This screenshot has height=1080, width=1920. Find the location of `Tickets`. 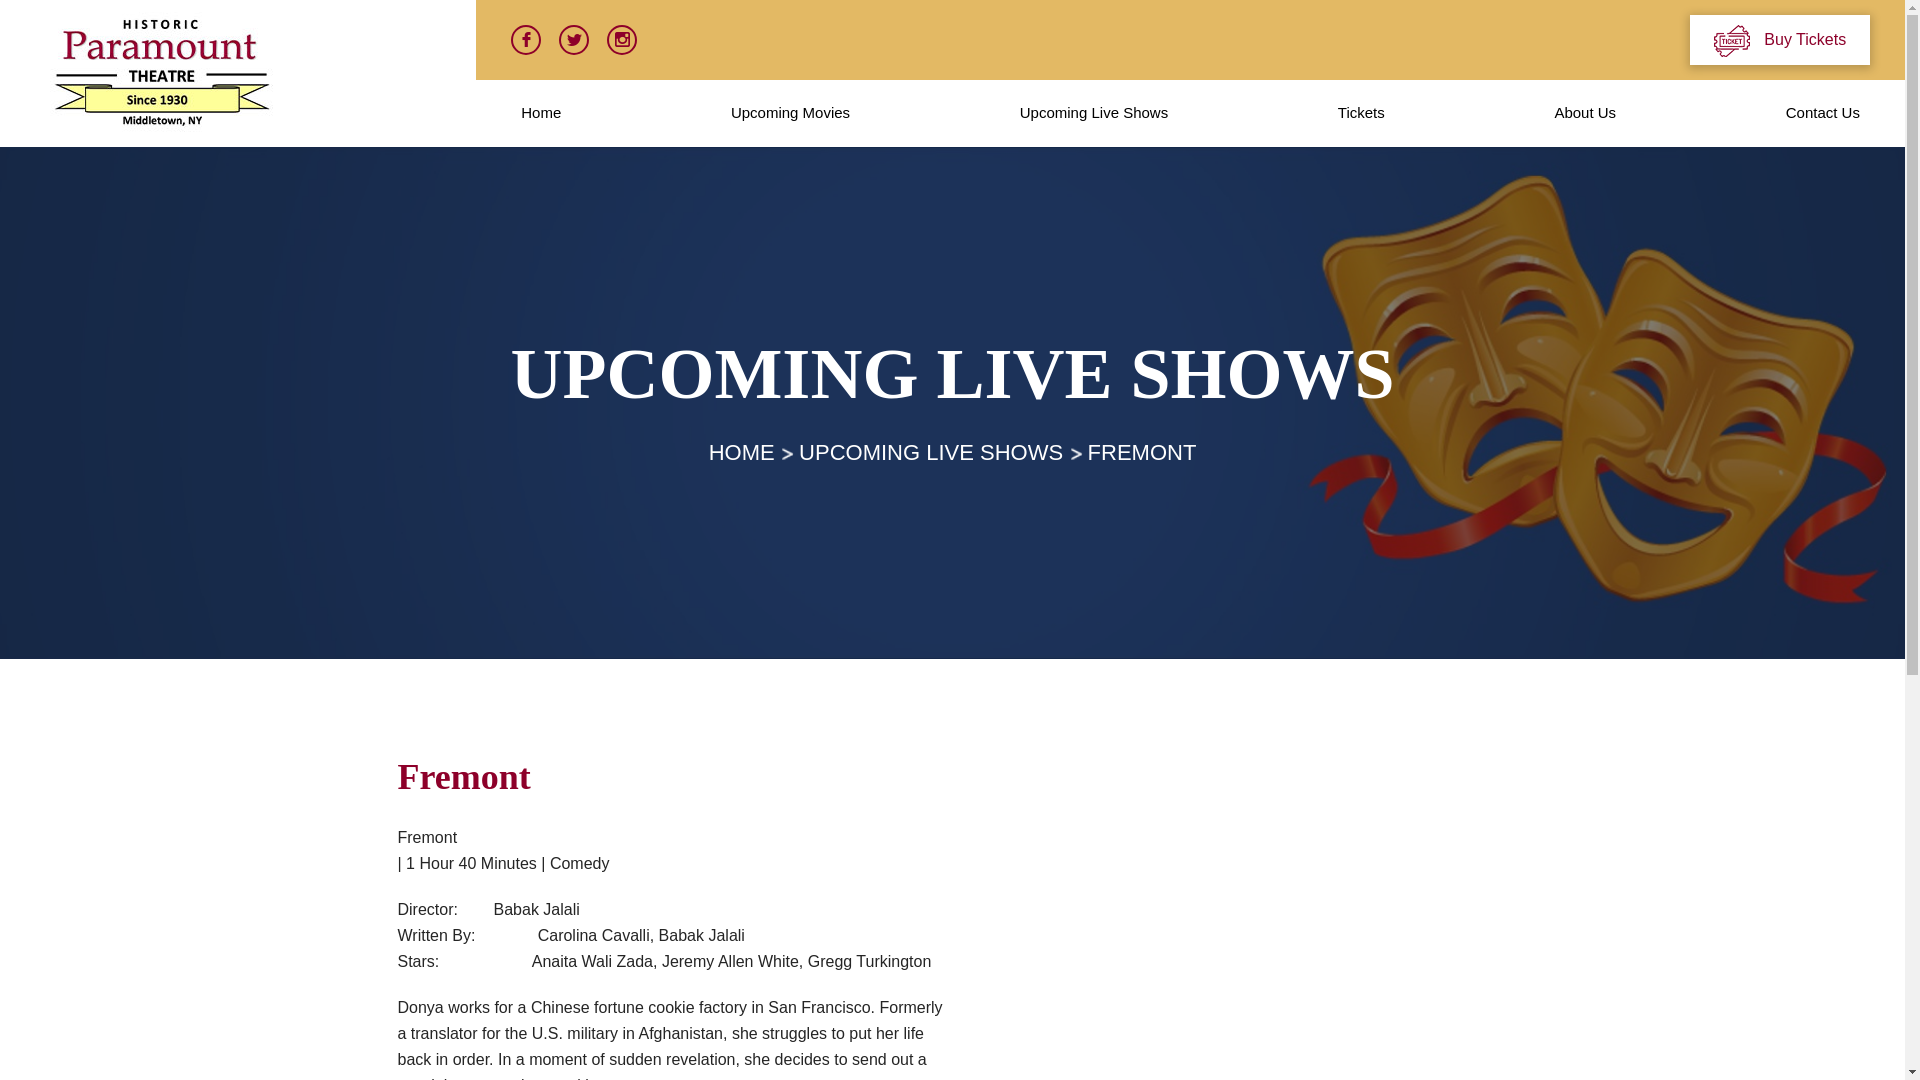

Tickets is located at coordinates (1361, 112).